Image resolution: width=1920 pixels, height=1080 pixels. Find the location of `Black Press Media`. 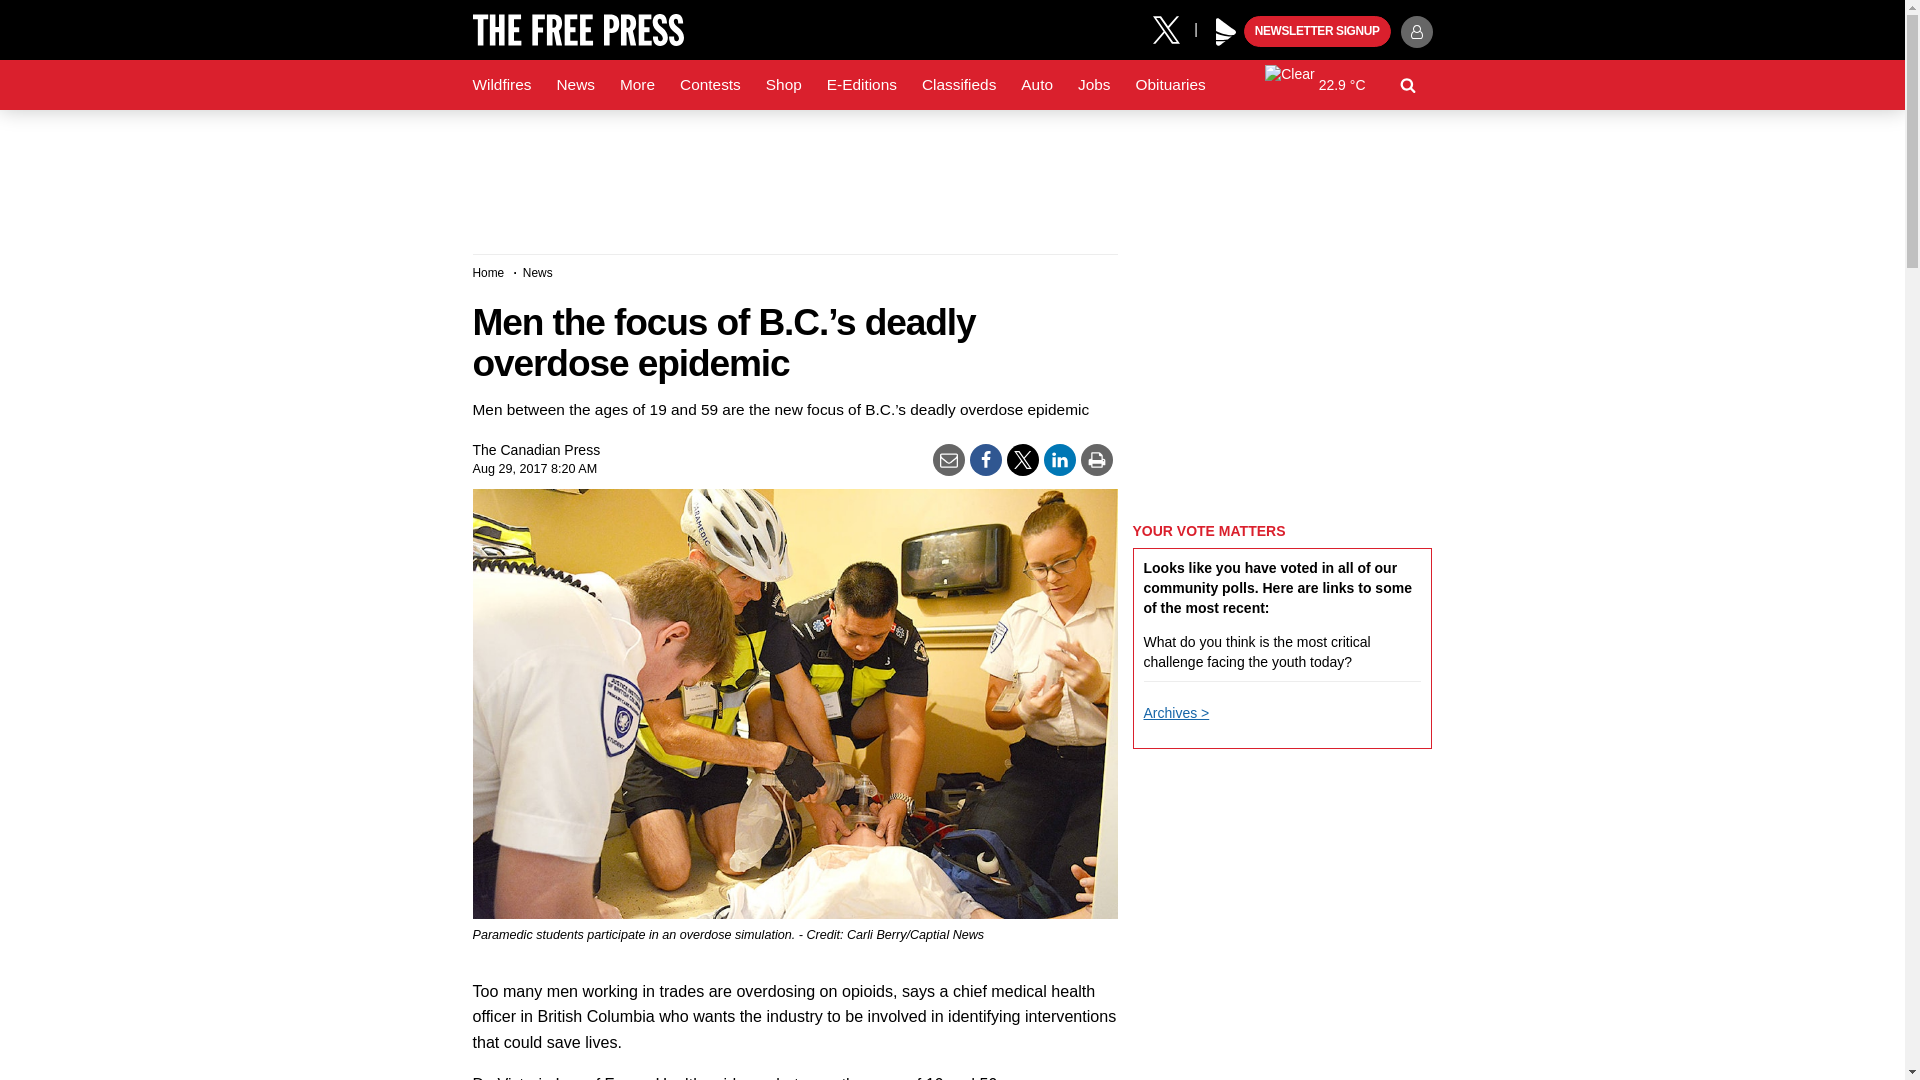

Black Press Media is located at coordinates (1226, 32).